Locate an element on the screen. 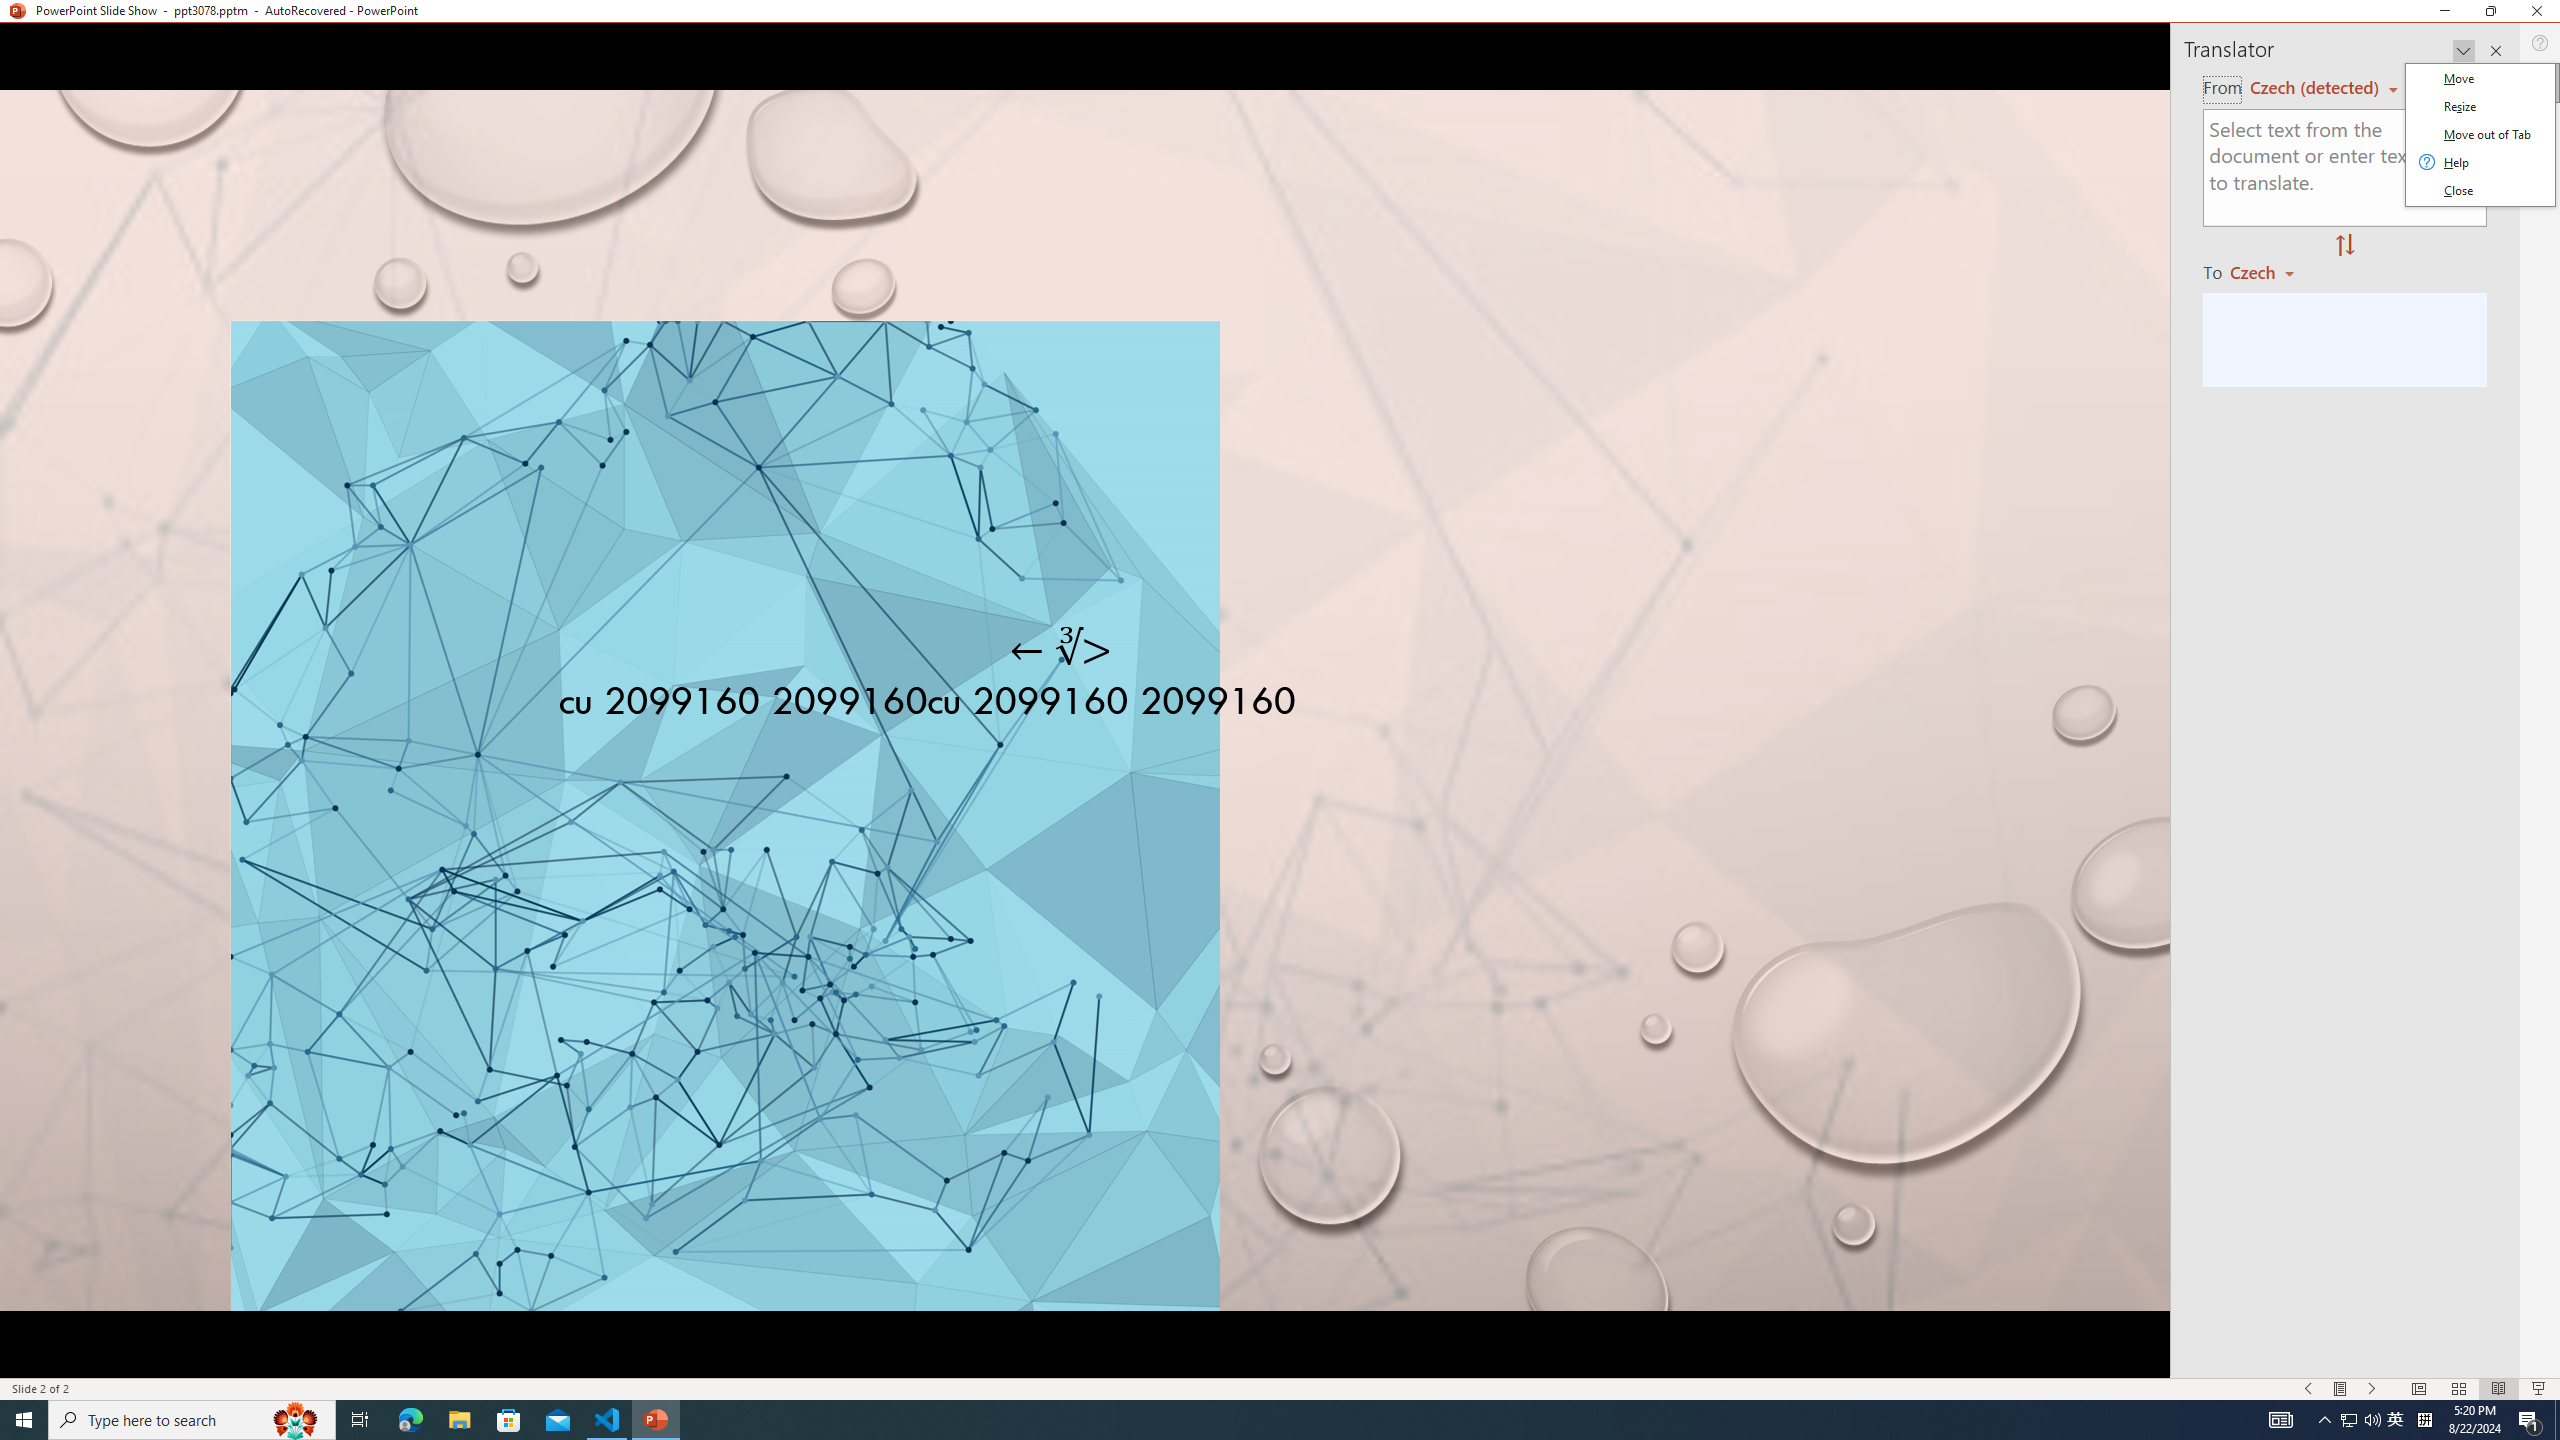 This screenshot has width=2560, height=1440. Czech (detected) is located at coordinates (2316, 88).